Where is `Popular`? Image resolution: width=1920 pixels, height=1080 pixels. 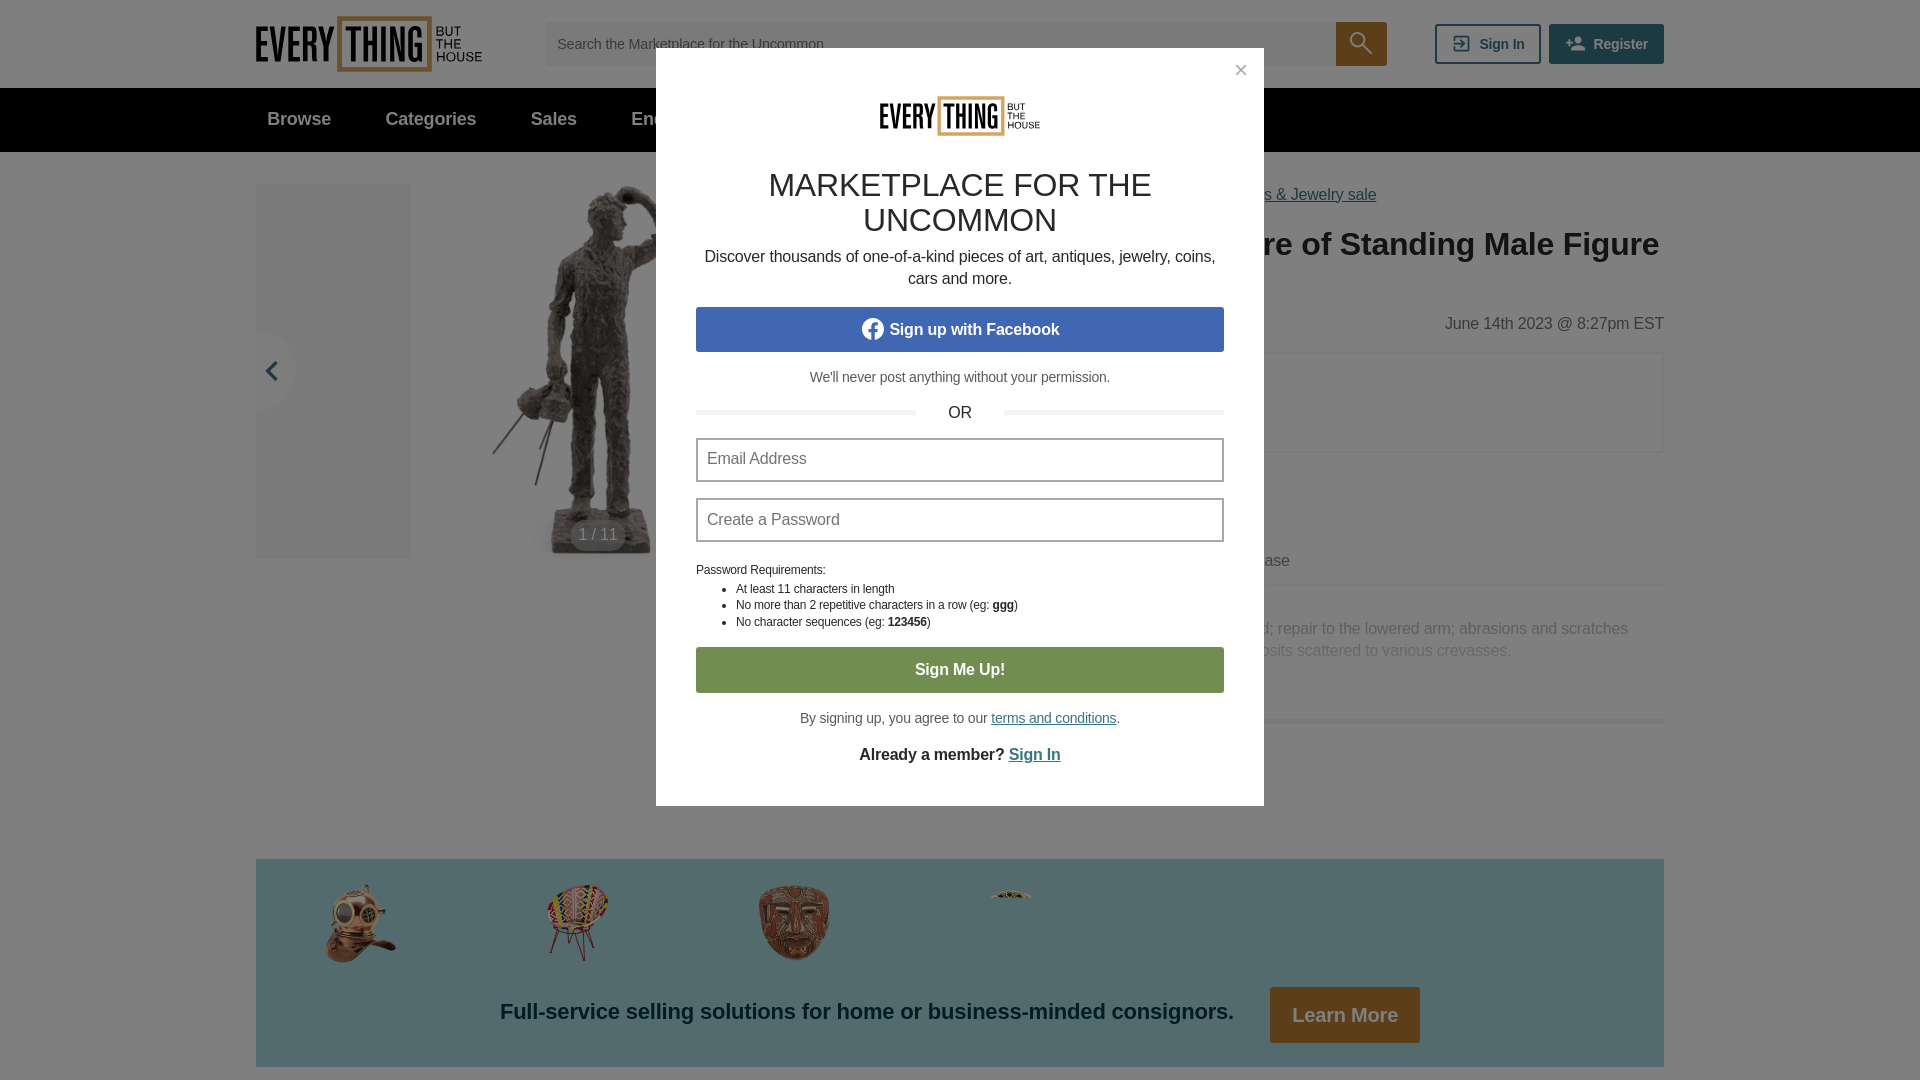
Popular is located at coordinates (778, 120).